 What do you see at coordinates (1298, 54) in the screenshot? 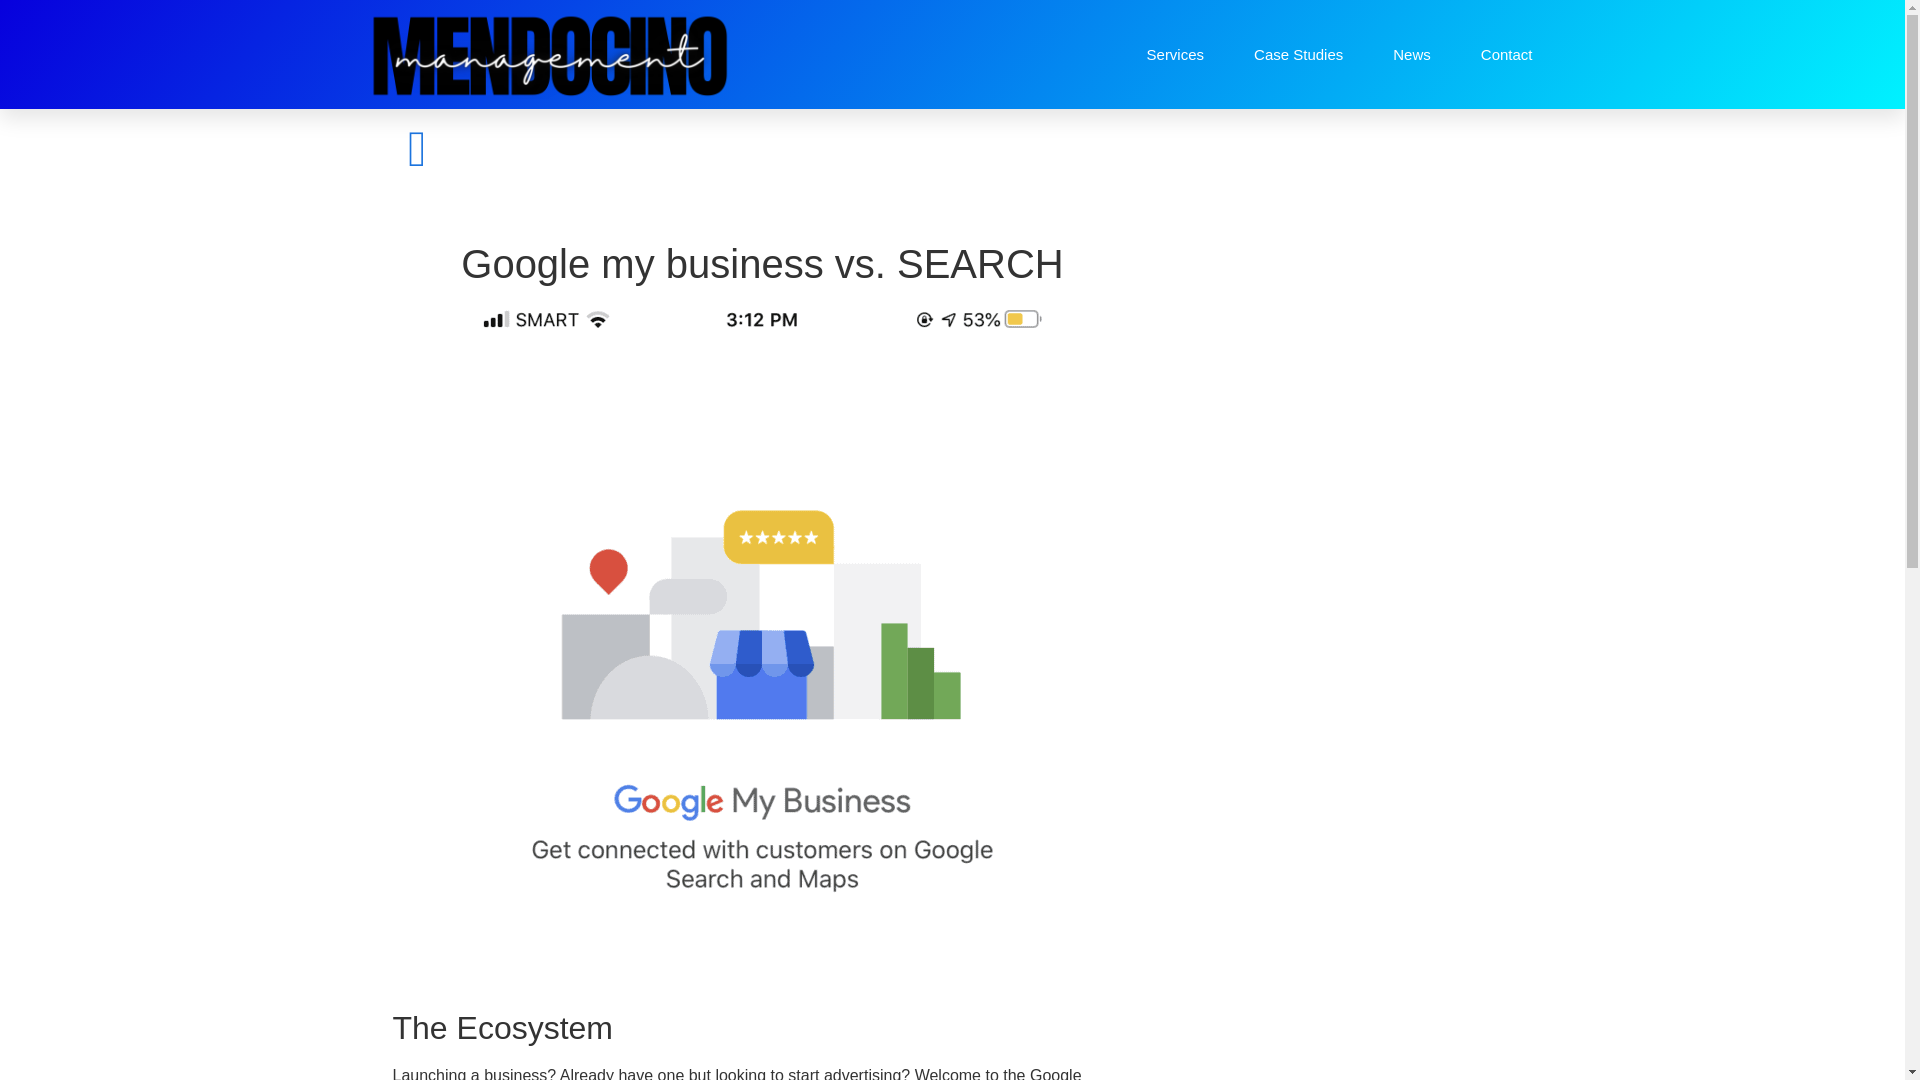
I see `Case Studies` at bounding box center [1298, 54].